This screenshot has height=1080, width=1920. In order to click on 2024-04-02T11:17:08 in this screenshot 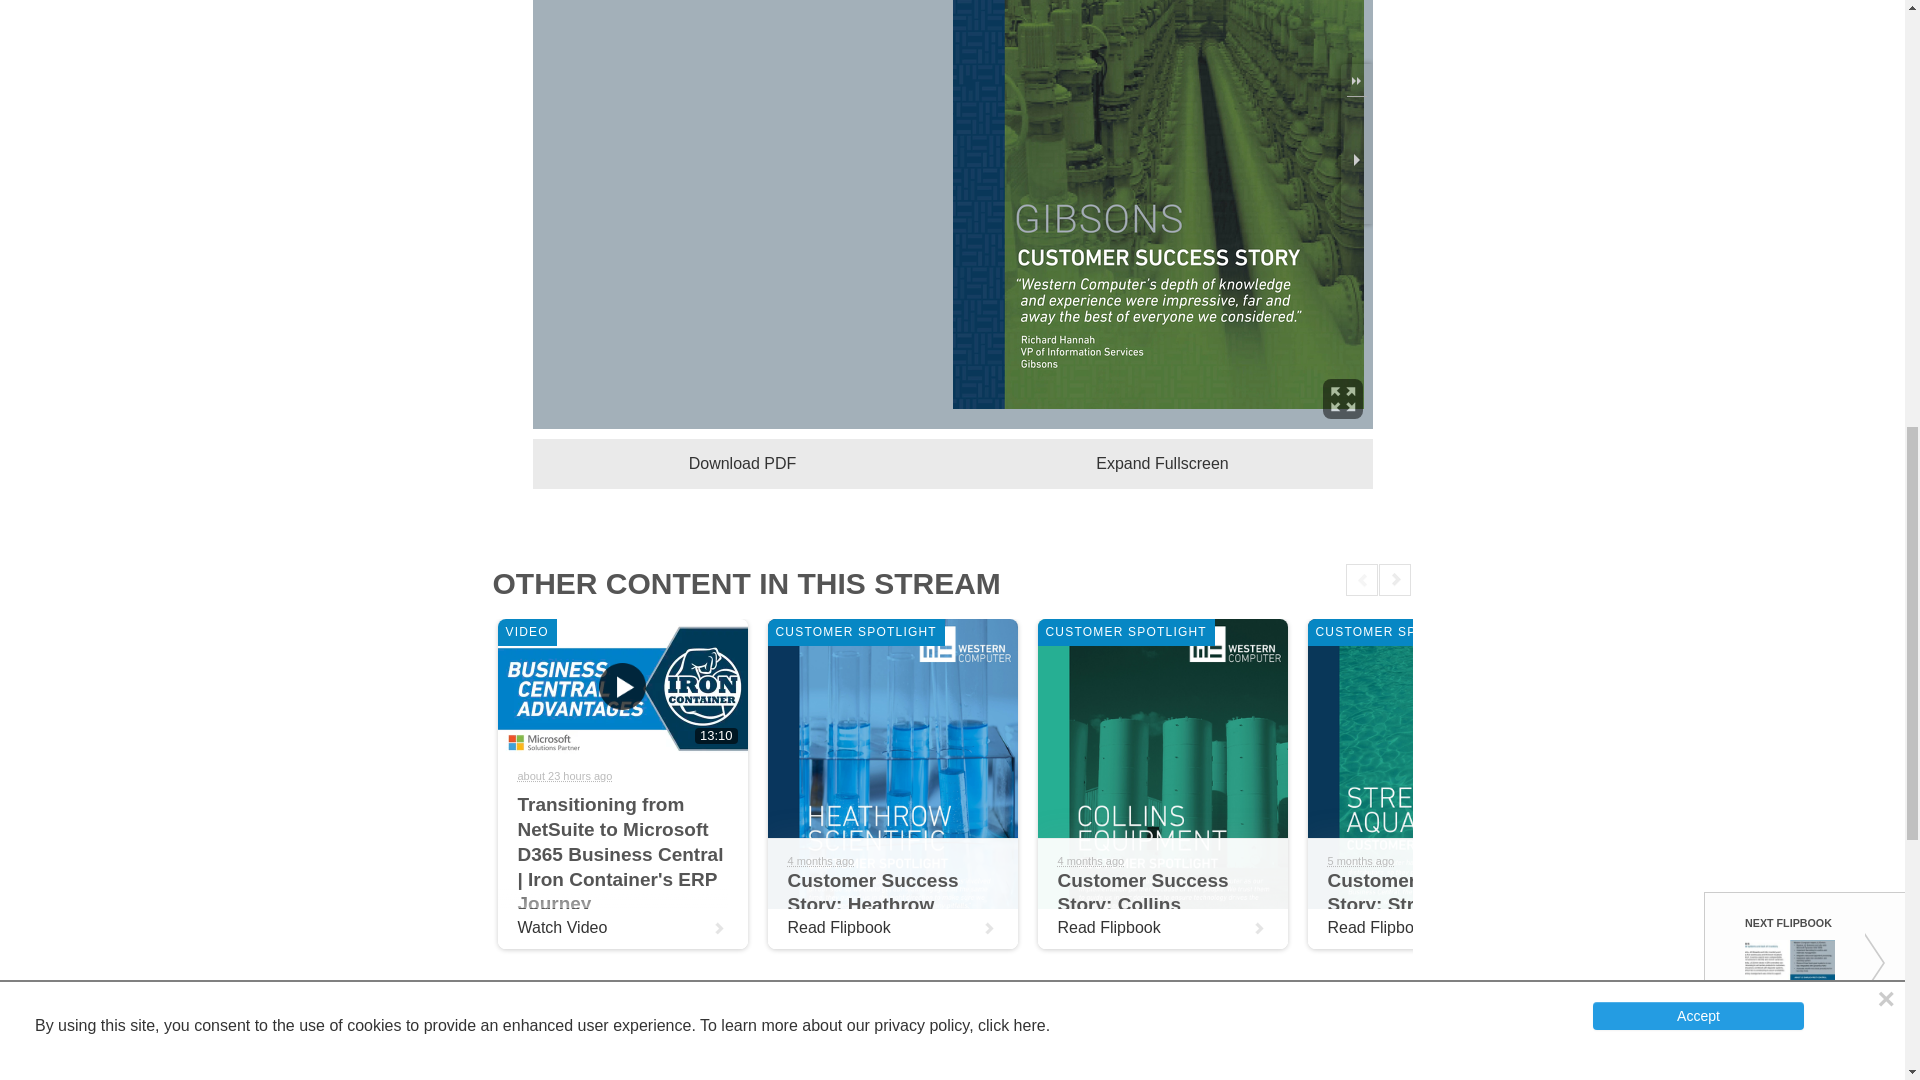, I will do `click(820, 861)`.